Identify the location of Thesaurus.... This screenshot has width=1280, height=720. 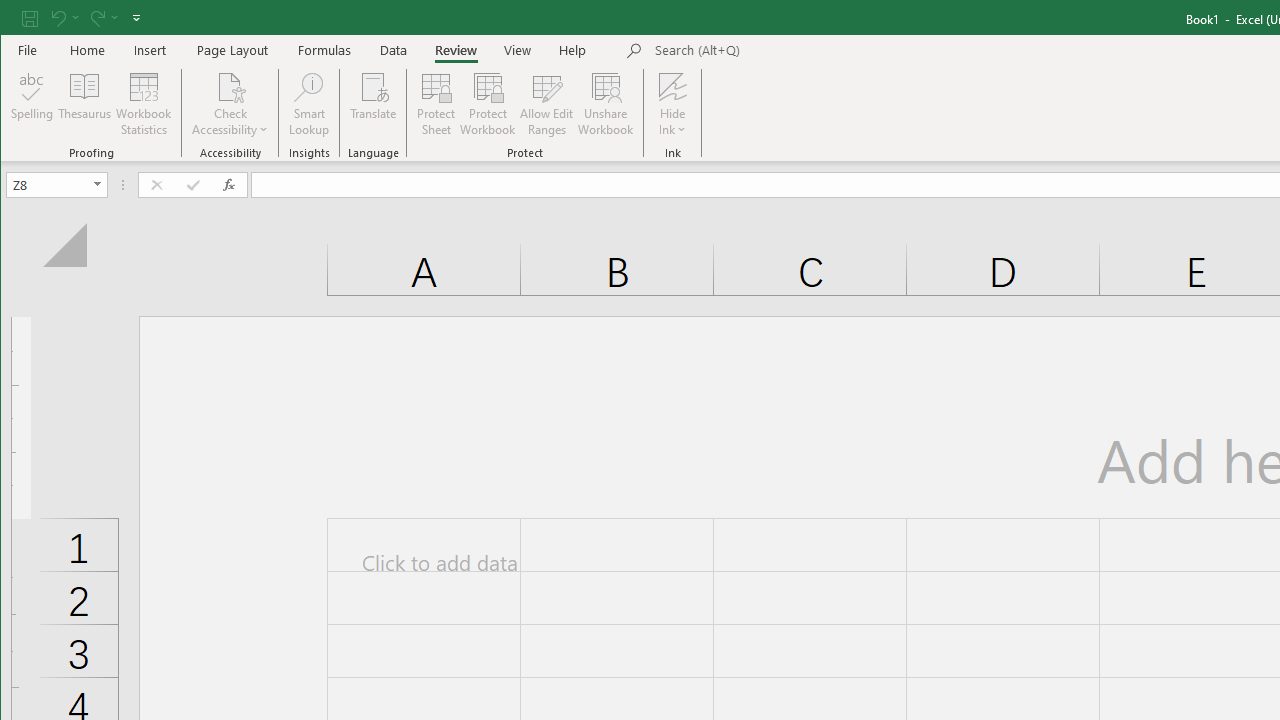
(84, 104).